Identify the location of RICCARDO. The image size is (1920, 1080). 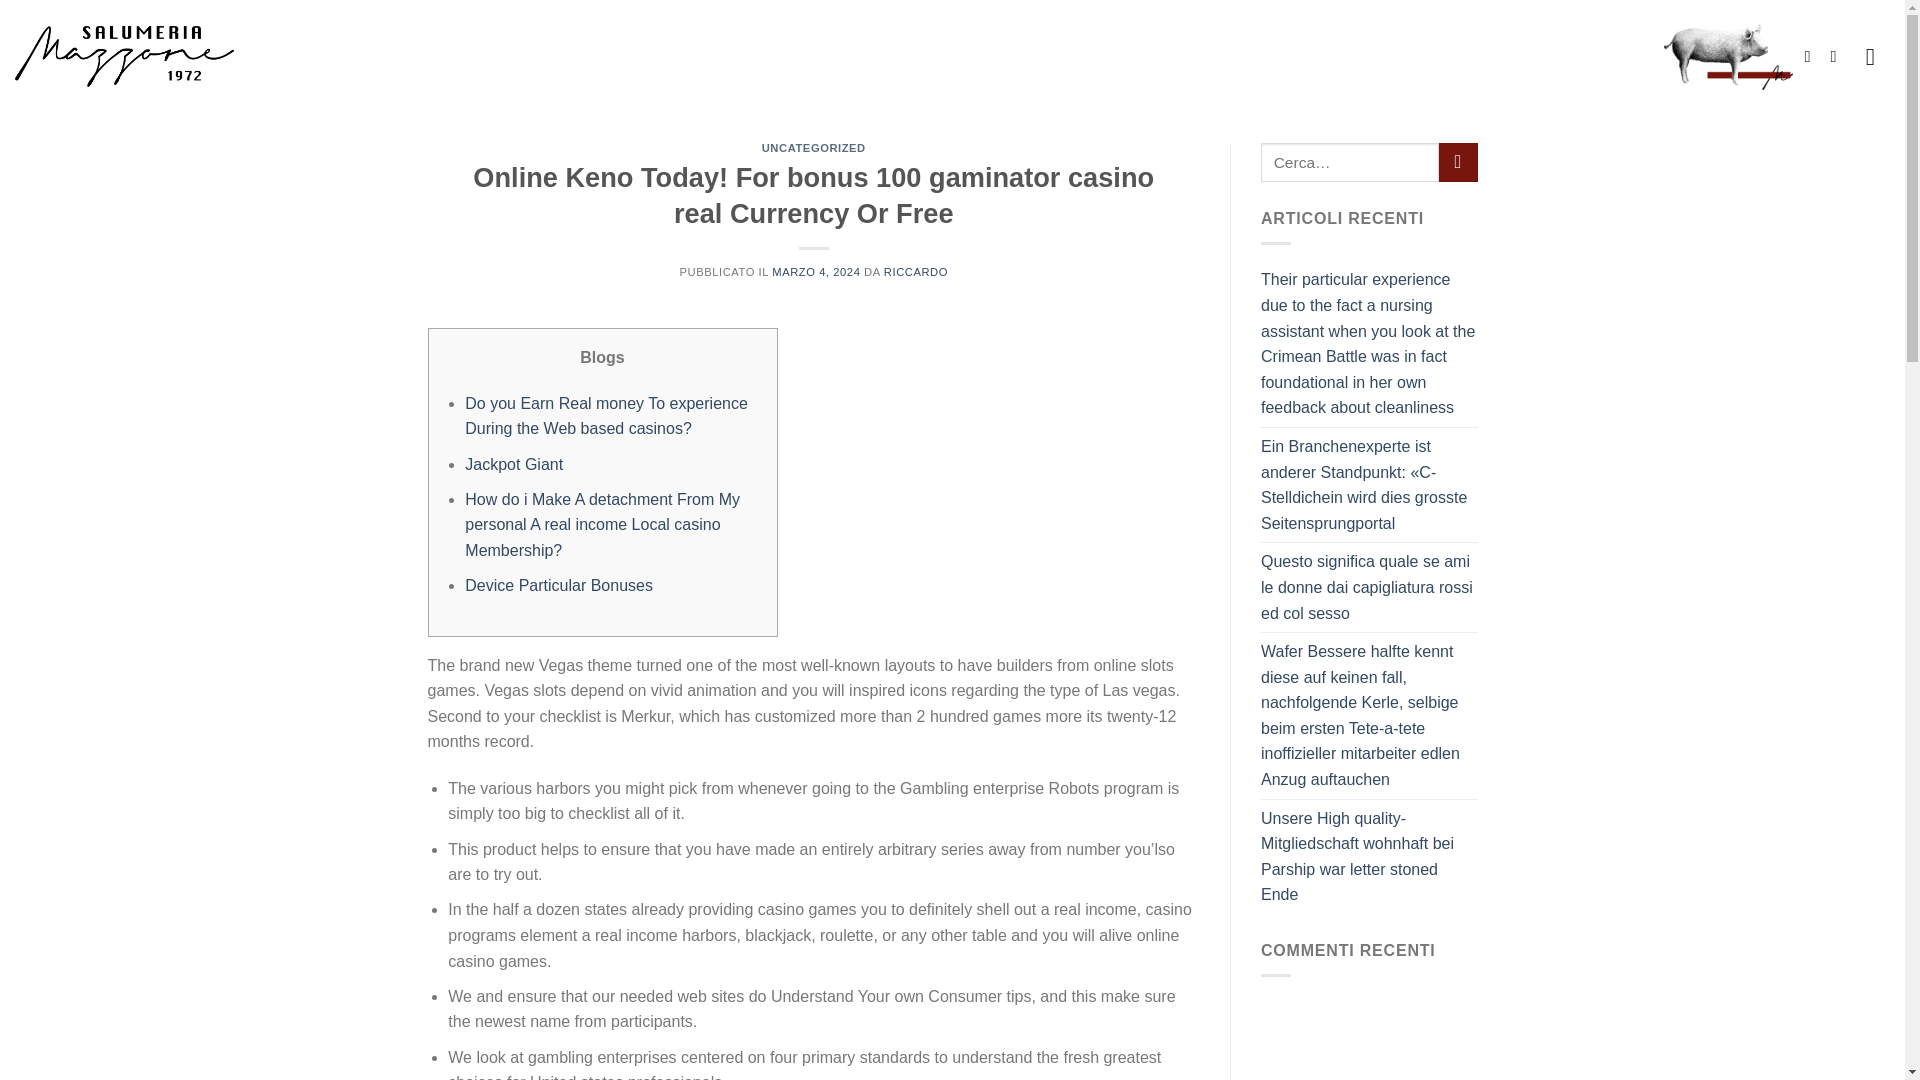
(916, 271).